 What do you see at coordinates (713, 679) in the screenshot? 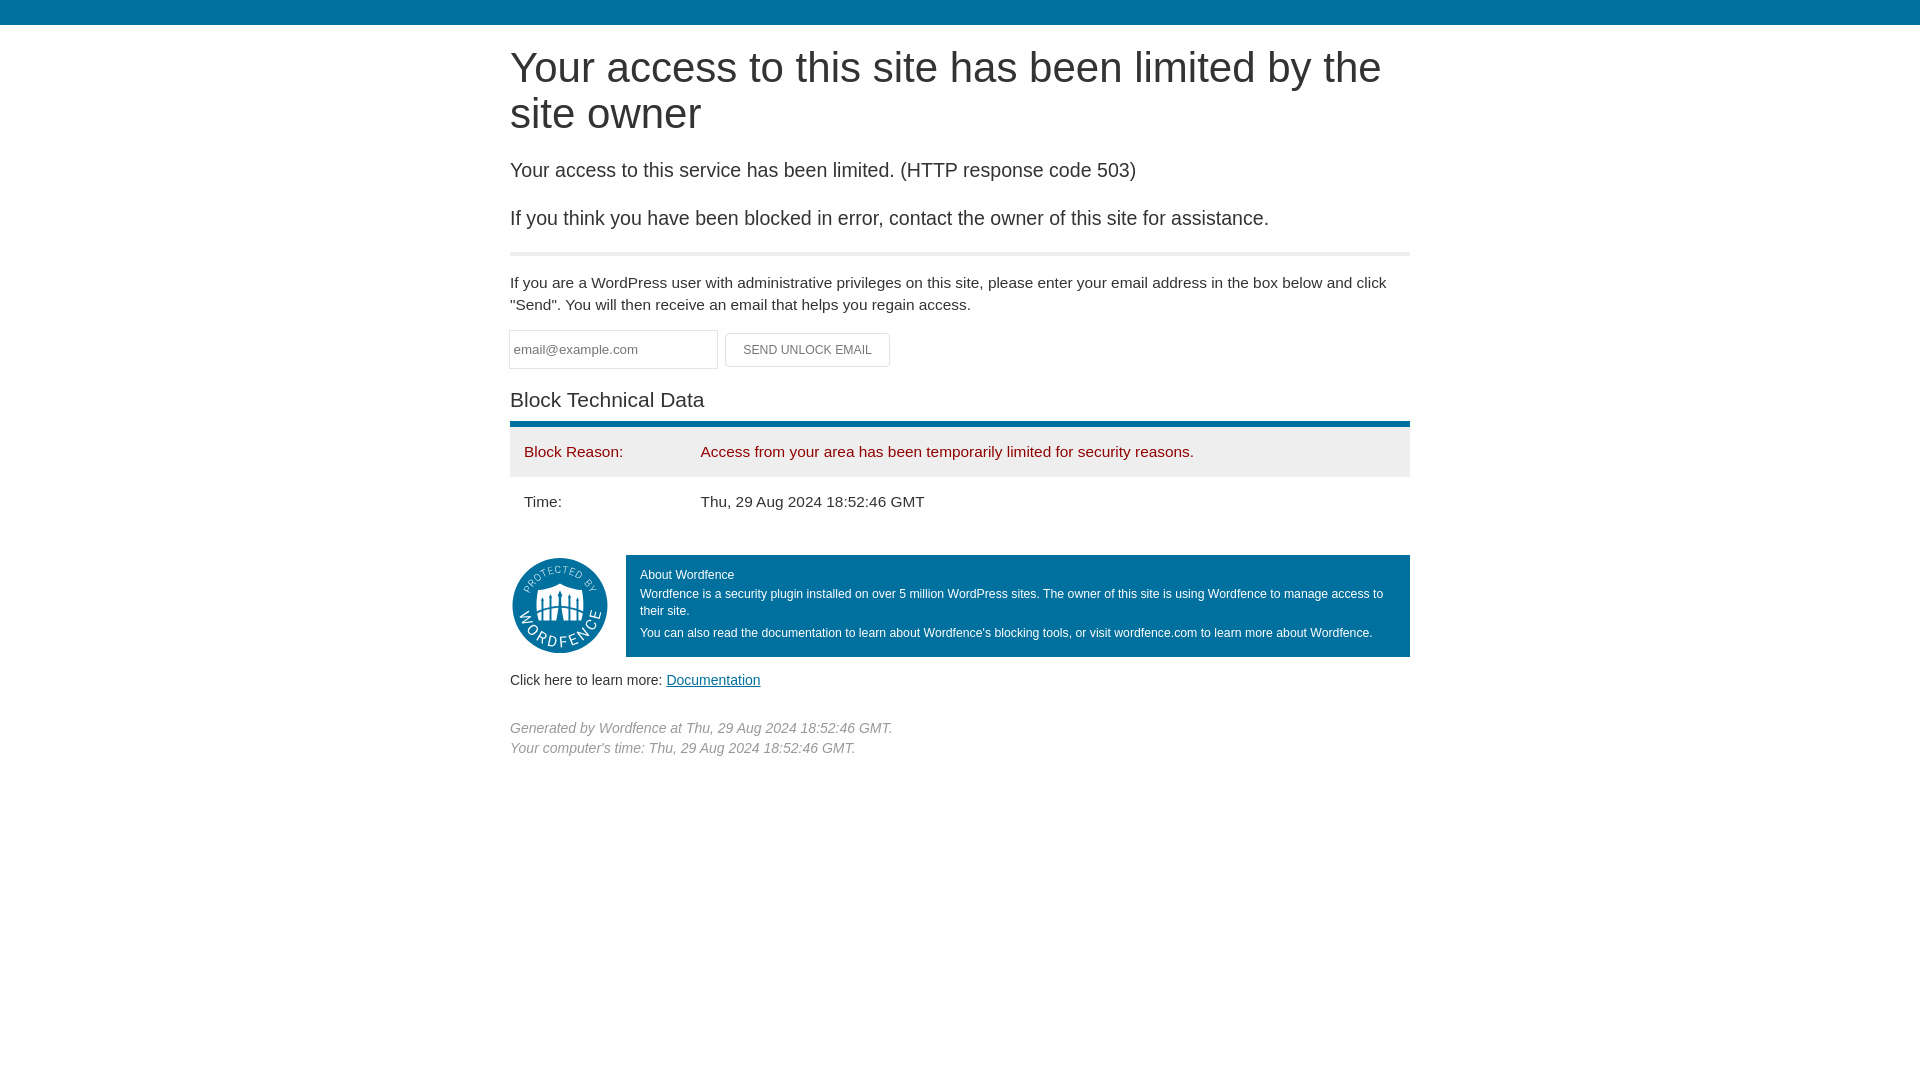
I see `Documentation` at bounding box center [713, 679].